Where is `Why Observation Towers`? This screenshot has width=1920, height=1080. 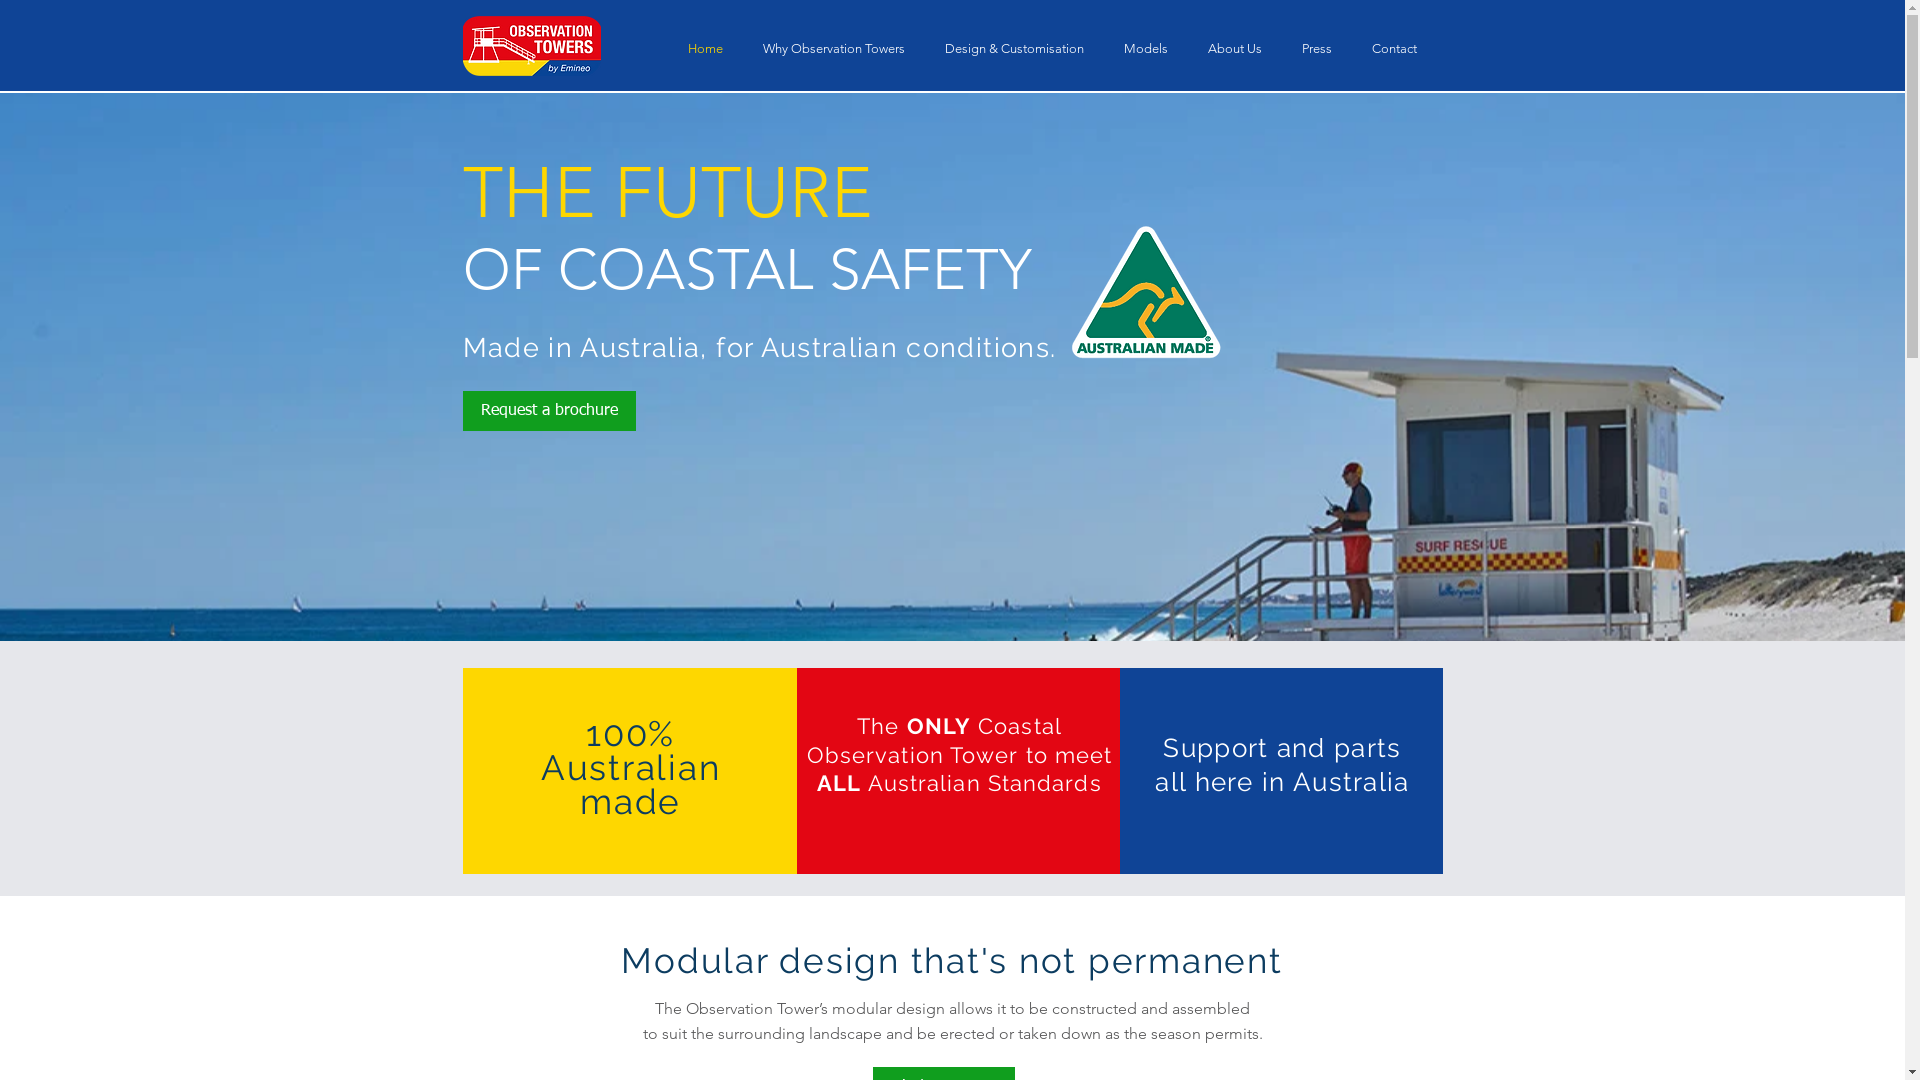
Why Observation Towers is located at coordinates (833, 48).